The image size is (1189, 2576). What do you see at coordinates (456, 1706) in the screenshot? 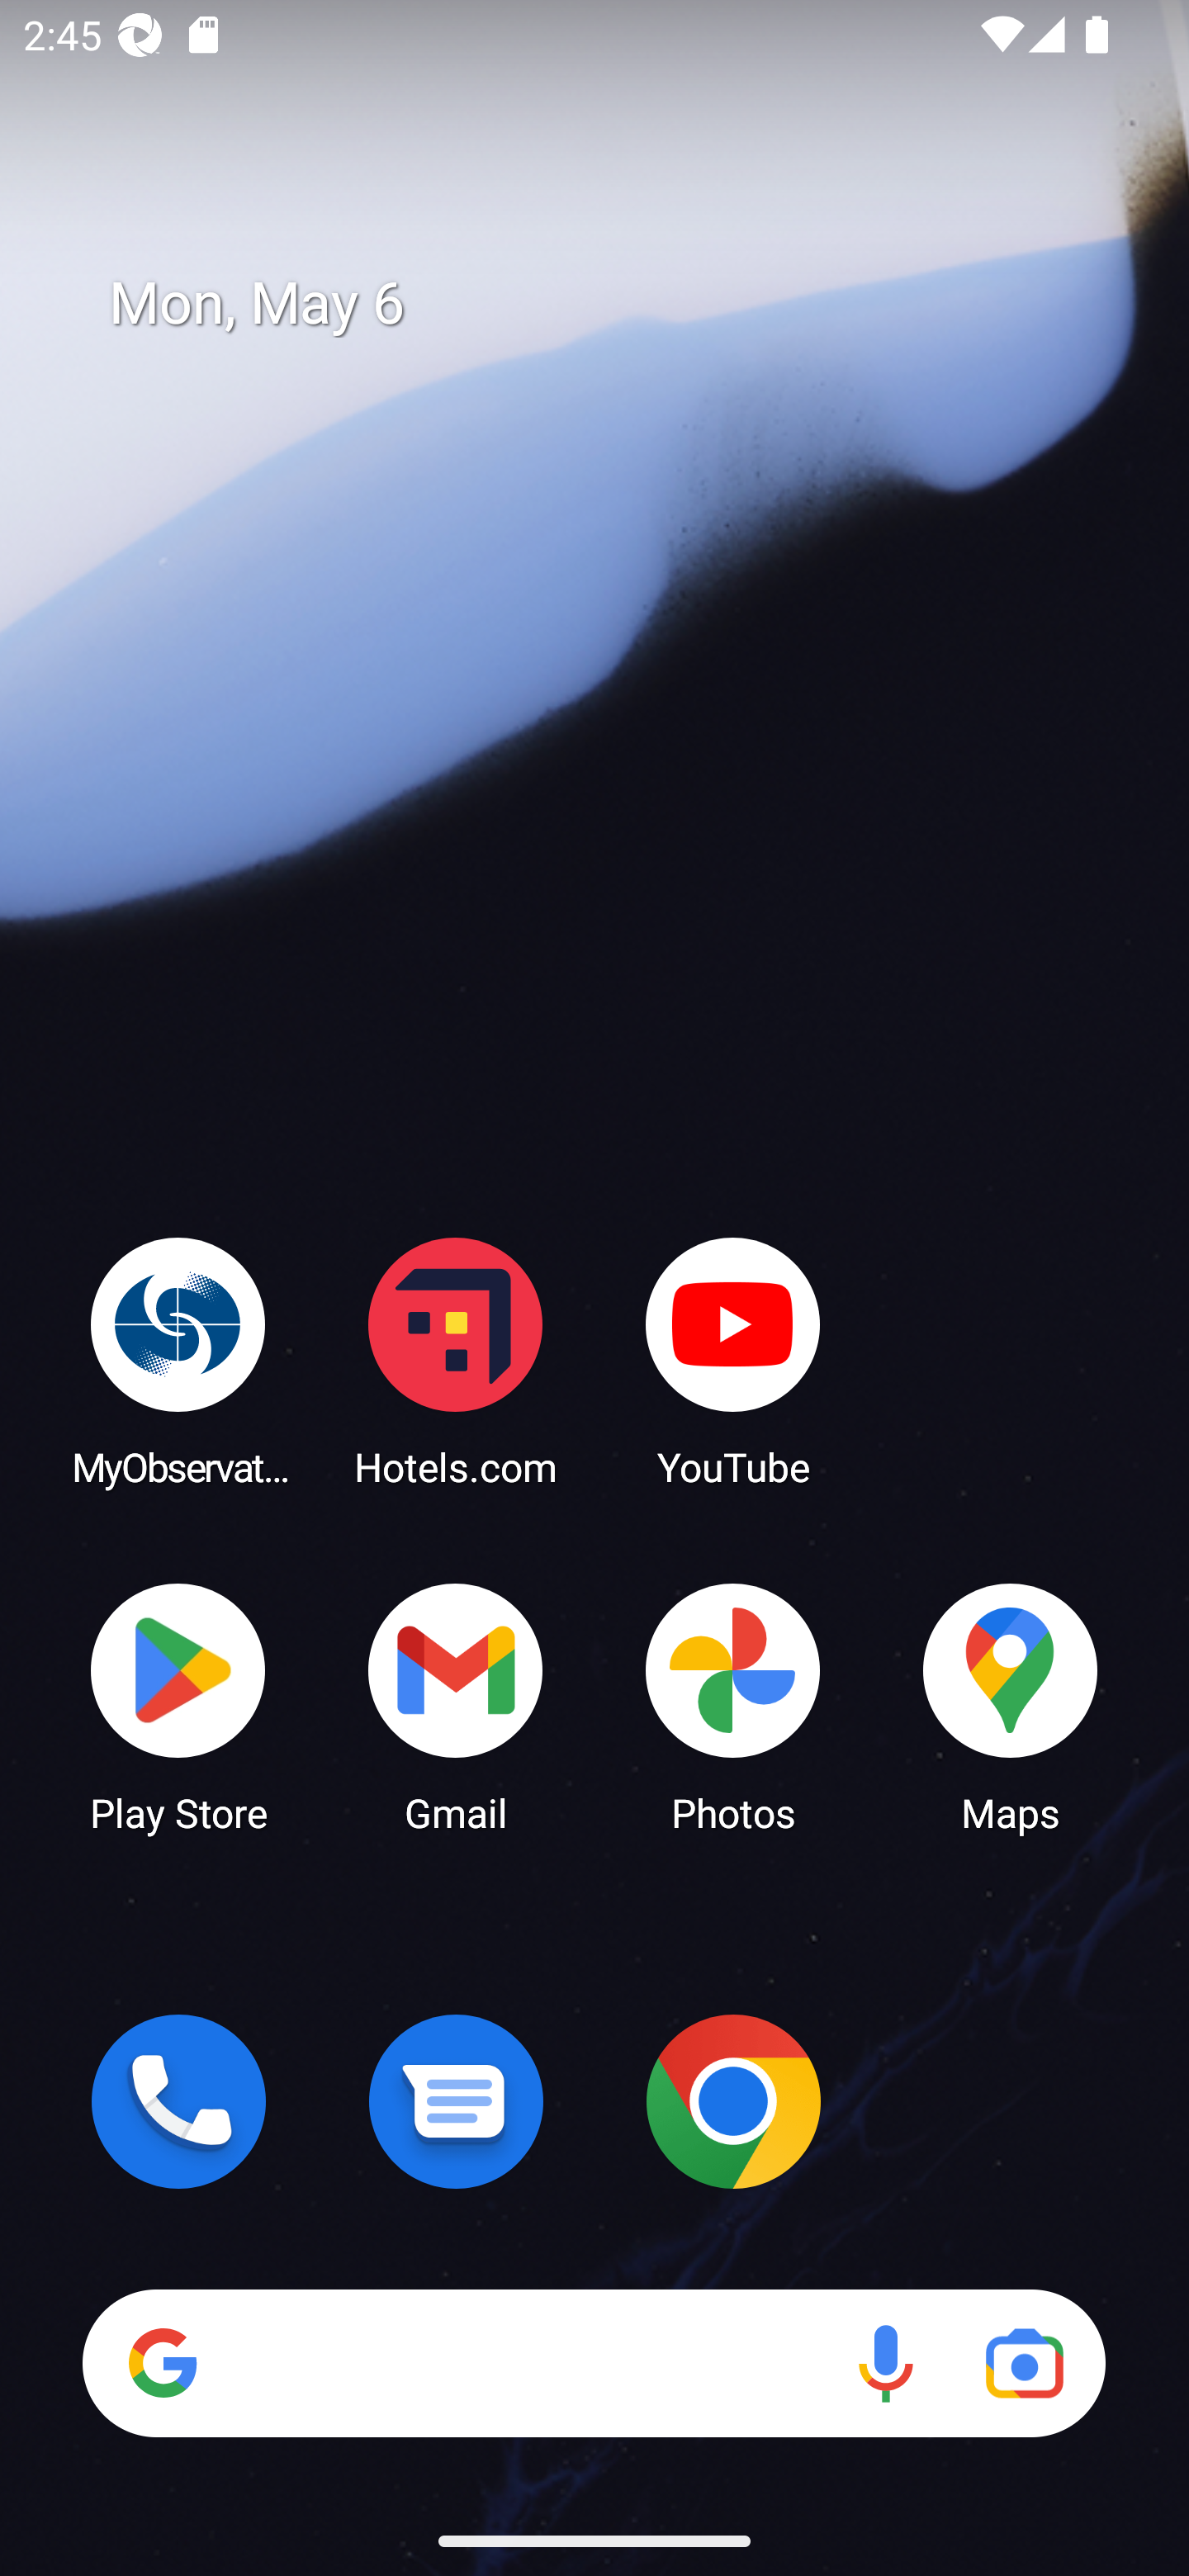
I see `Gmail` at bounding box center [456, 1706].